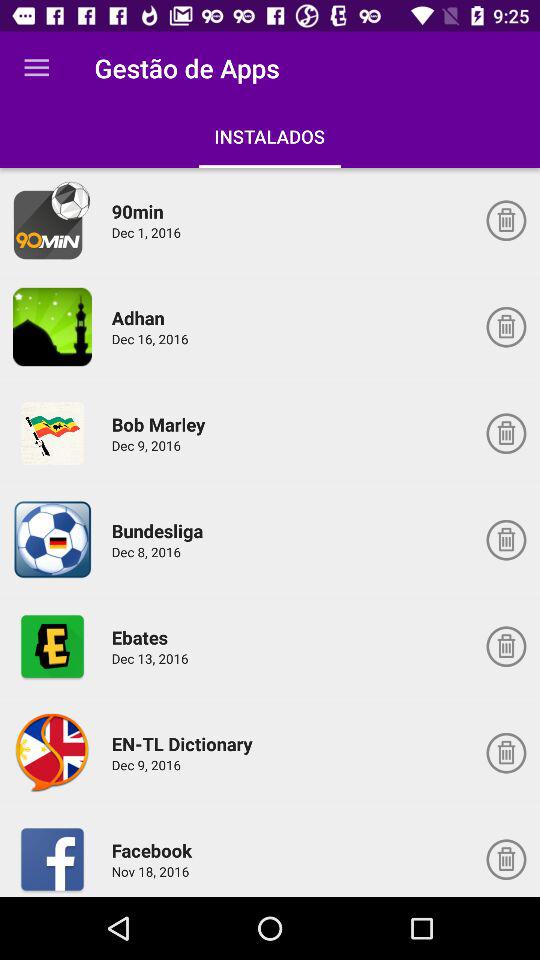  Describe the element at coordinates (506, 646) in the screenshot. I see `delete ebates` at that location.